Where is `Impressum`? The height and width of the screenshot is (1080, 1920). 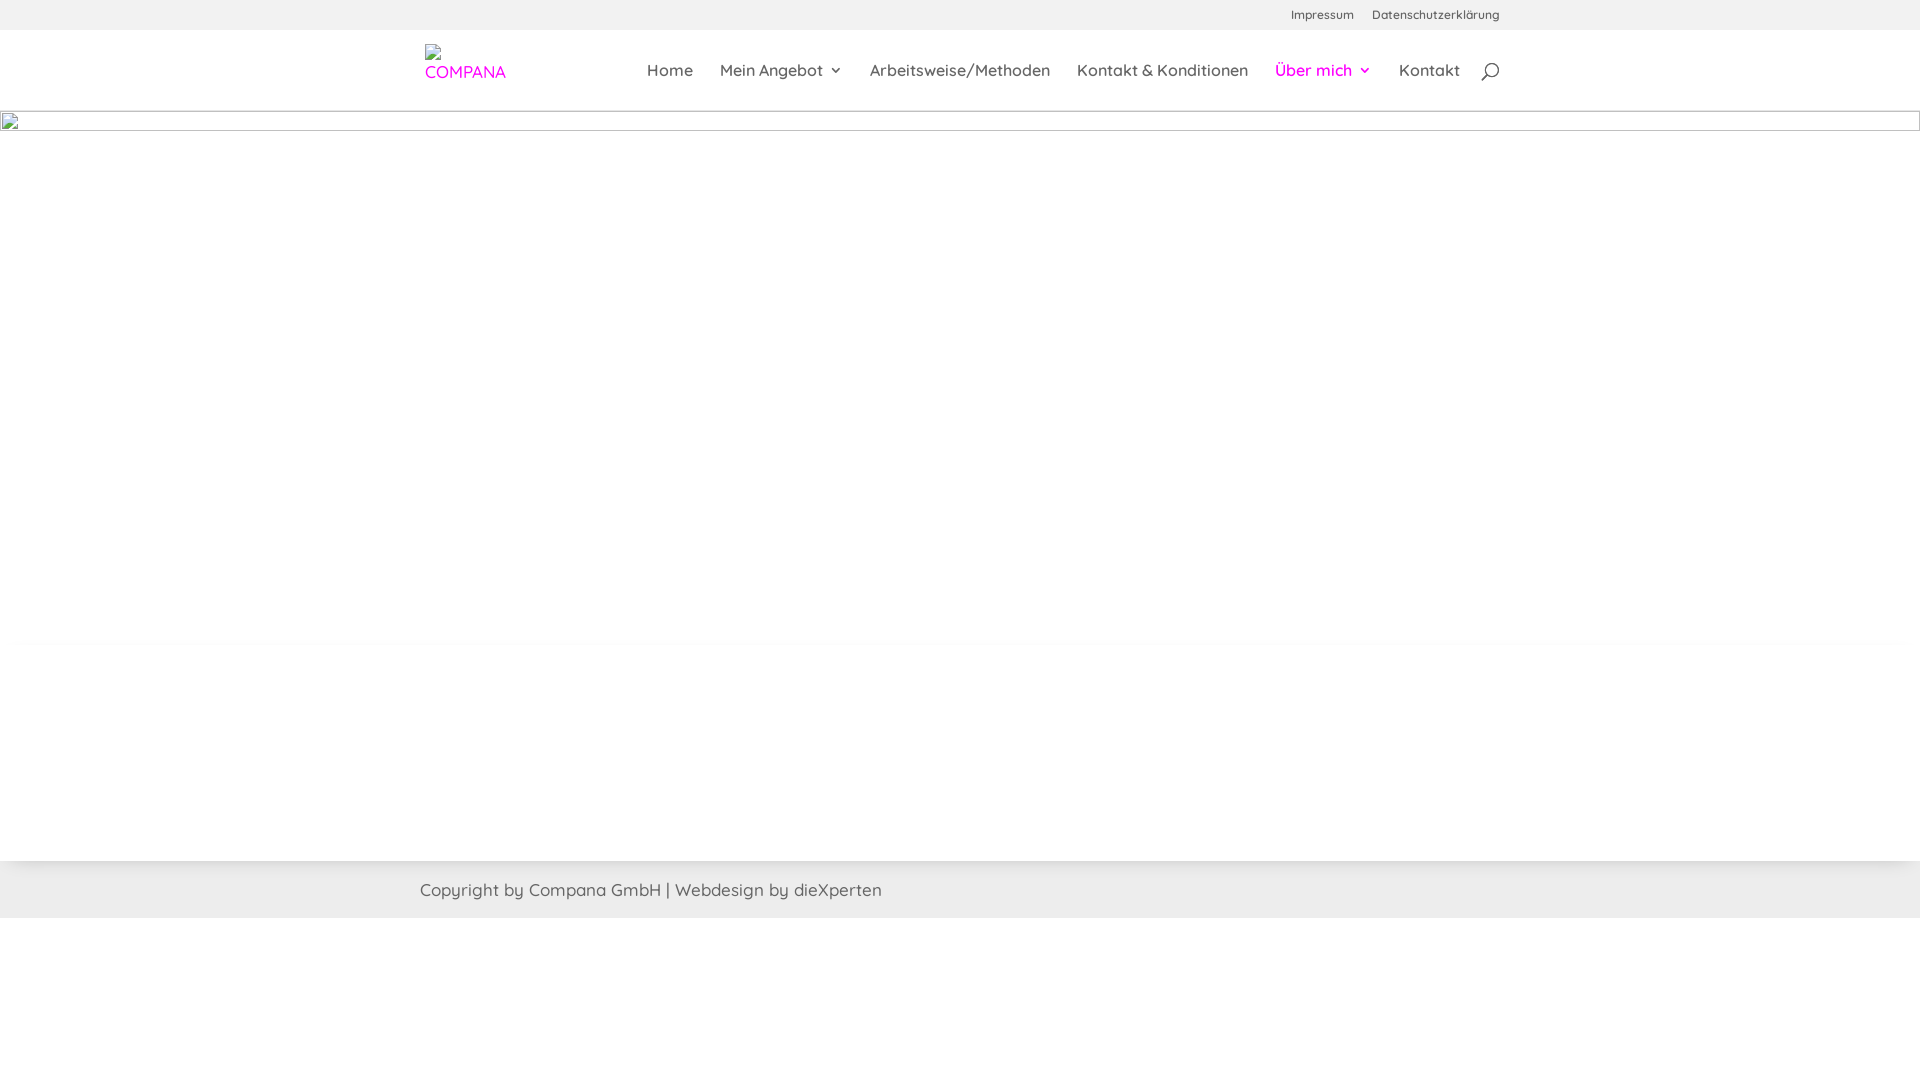
Impressum is located at coordinates (1322, 20).